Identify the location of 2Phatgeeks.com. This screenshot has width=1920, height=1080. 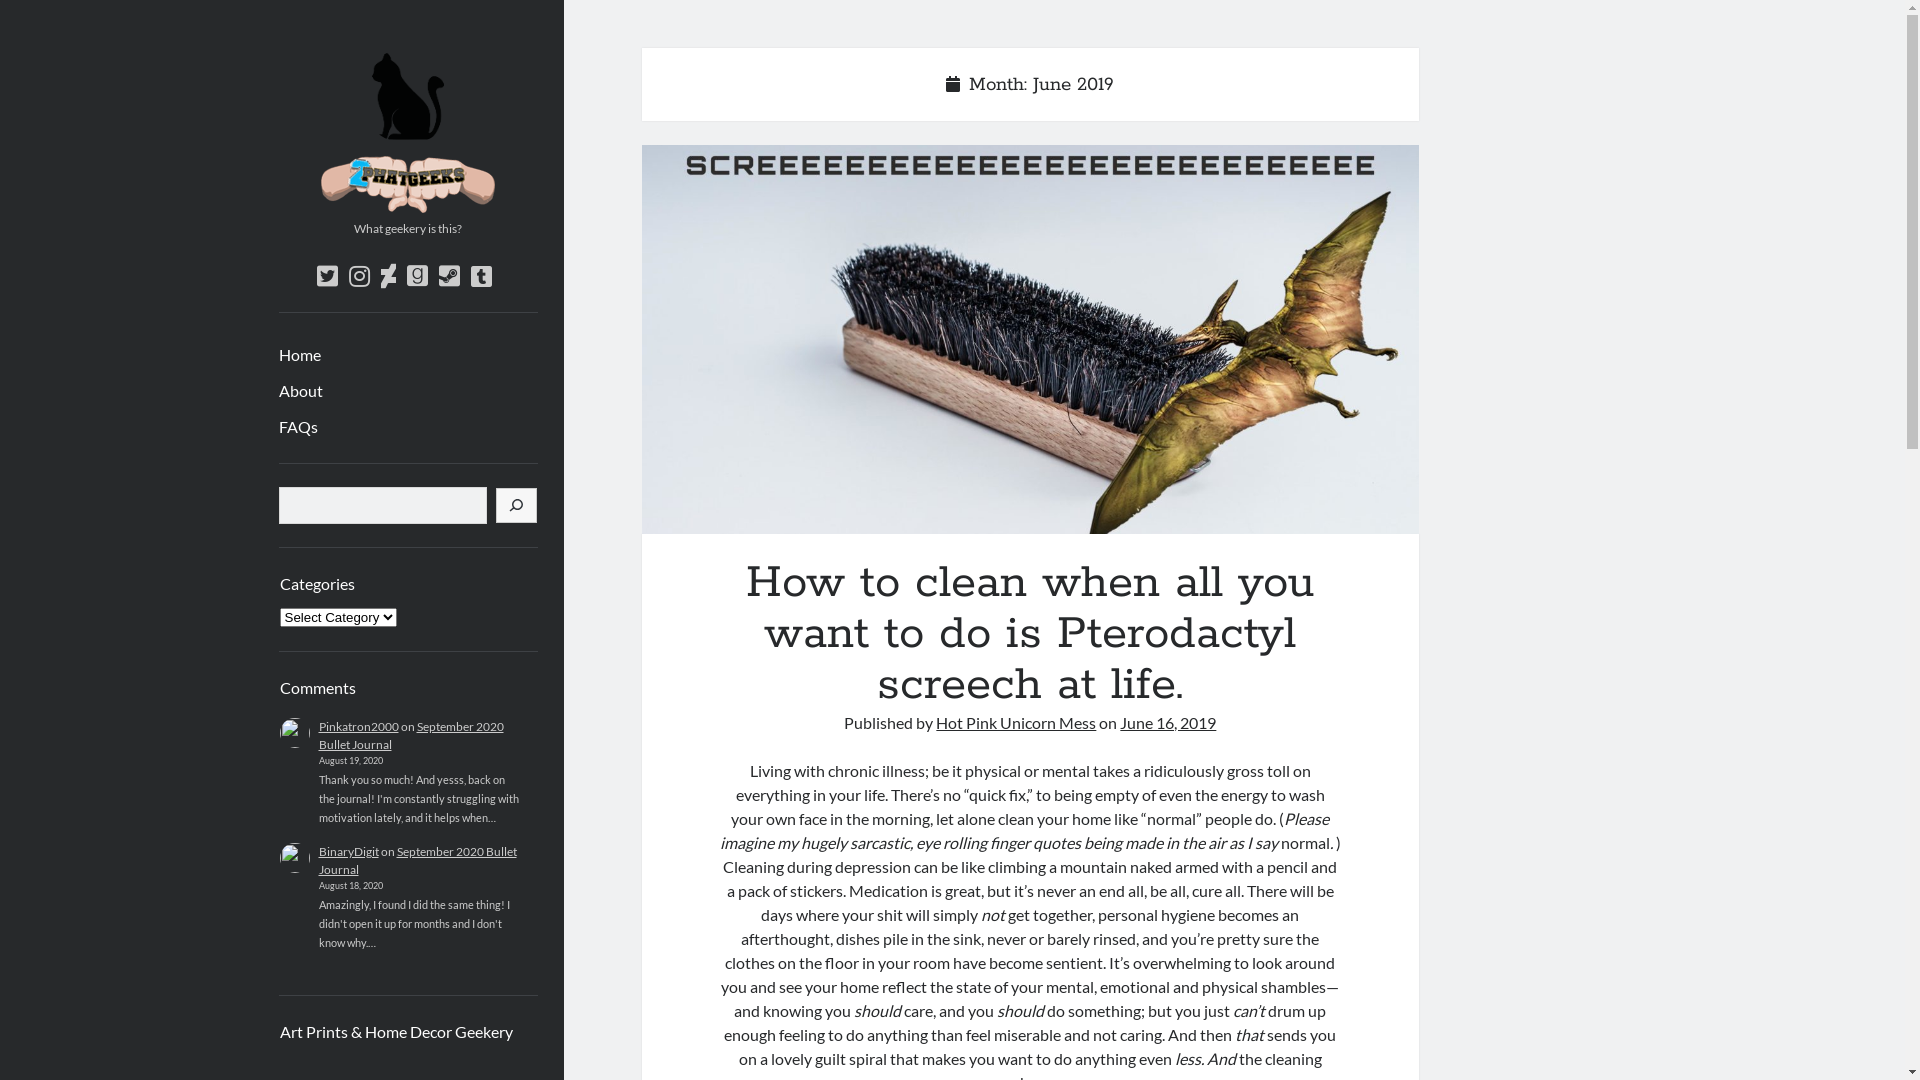
(408, 206).